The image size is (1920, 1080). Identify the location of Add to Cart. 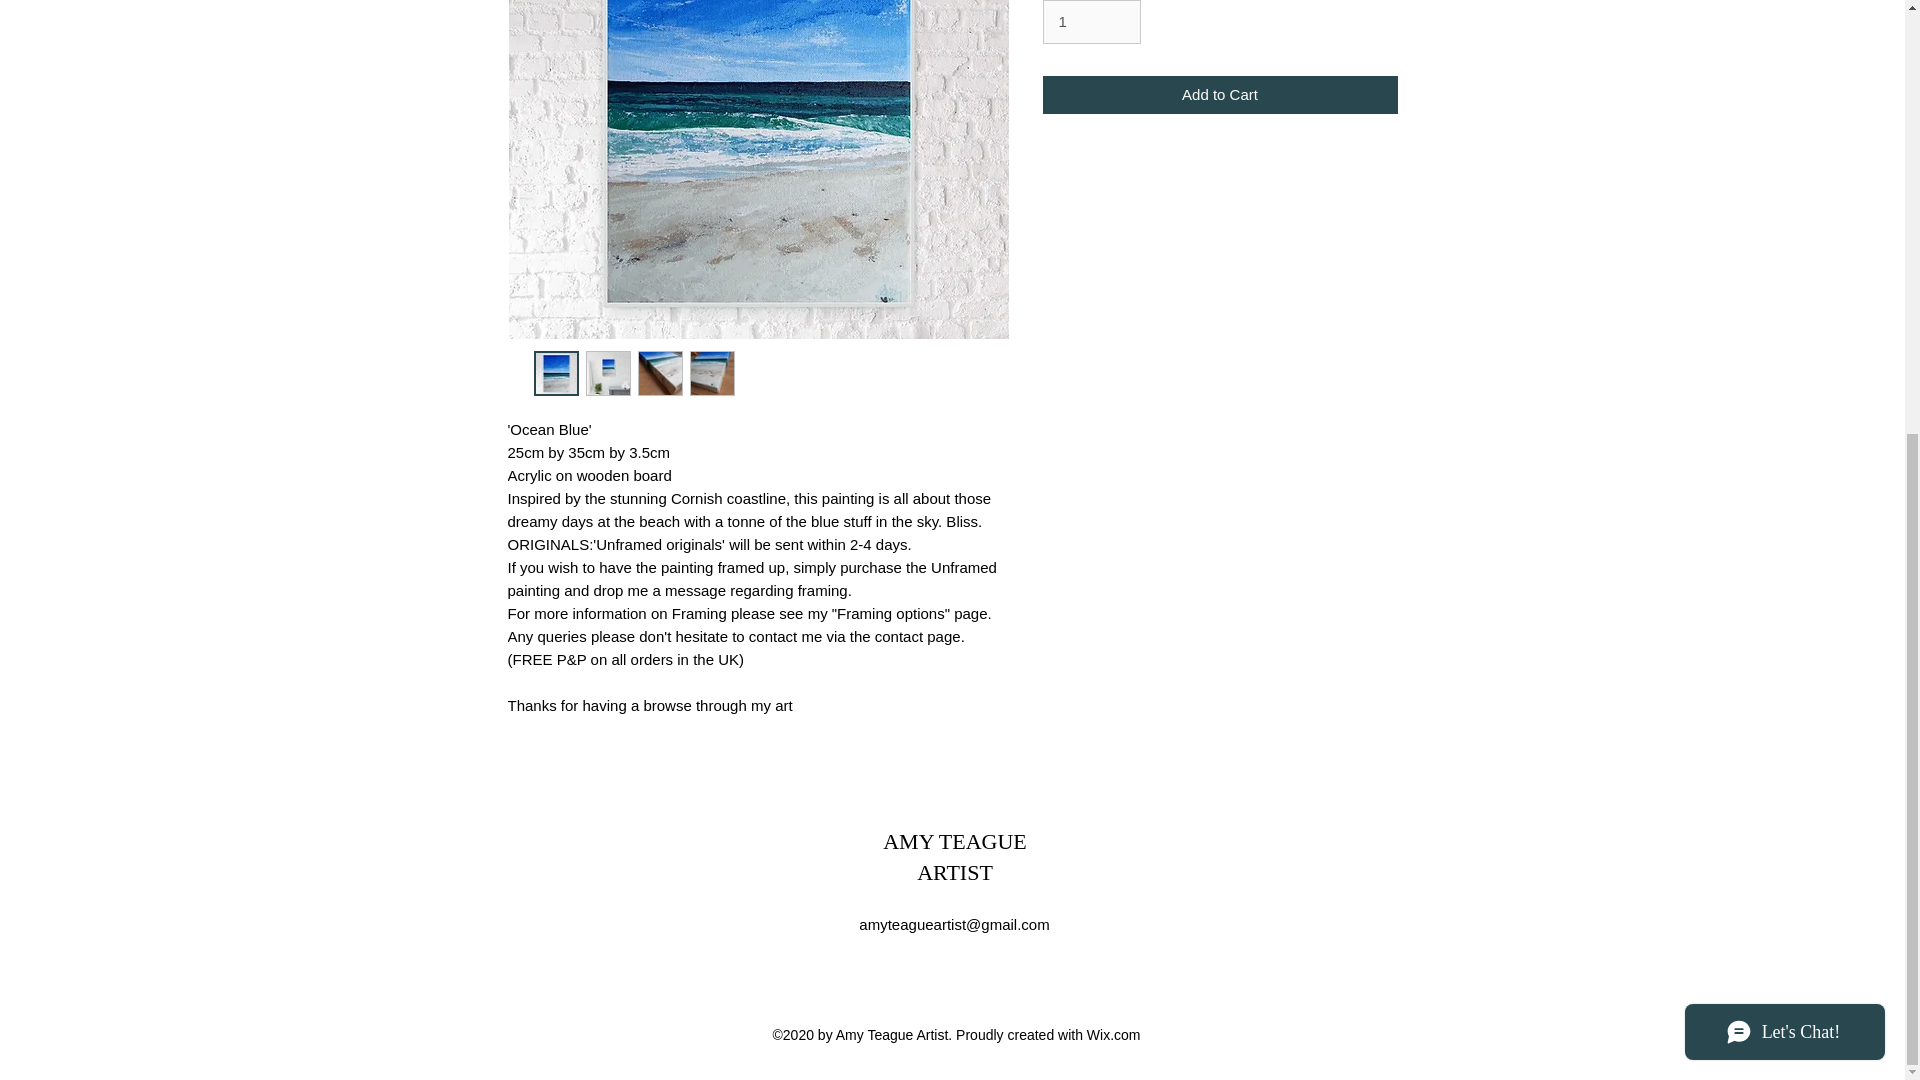
(1220, 94).